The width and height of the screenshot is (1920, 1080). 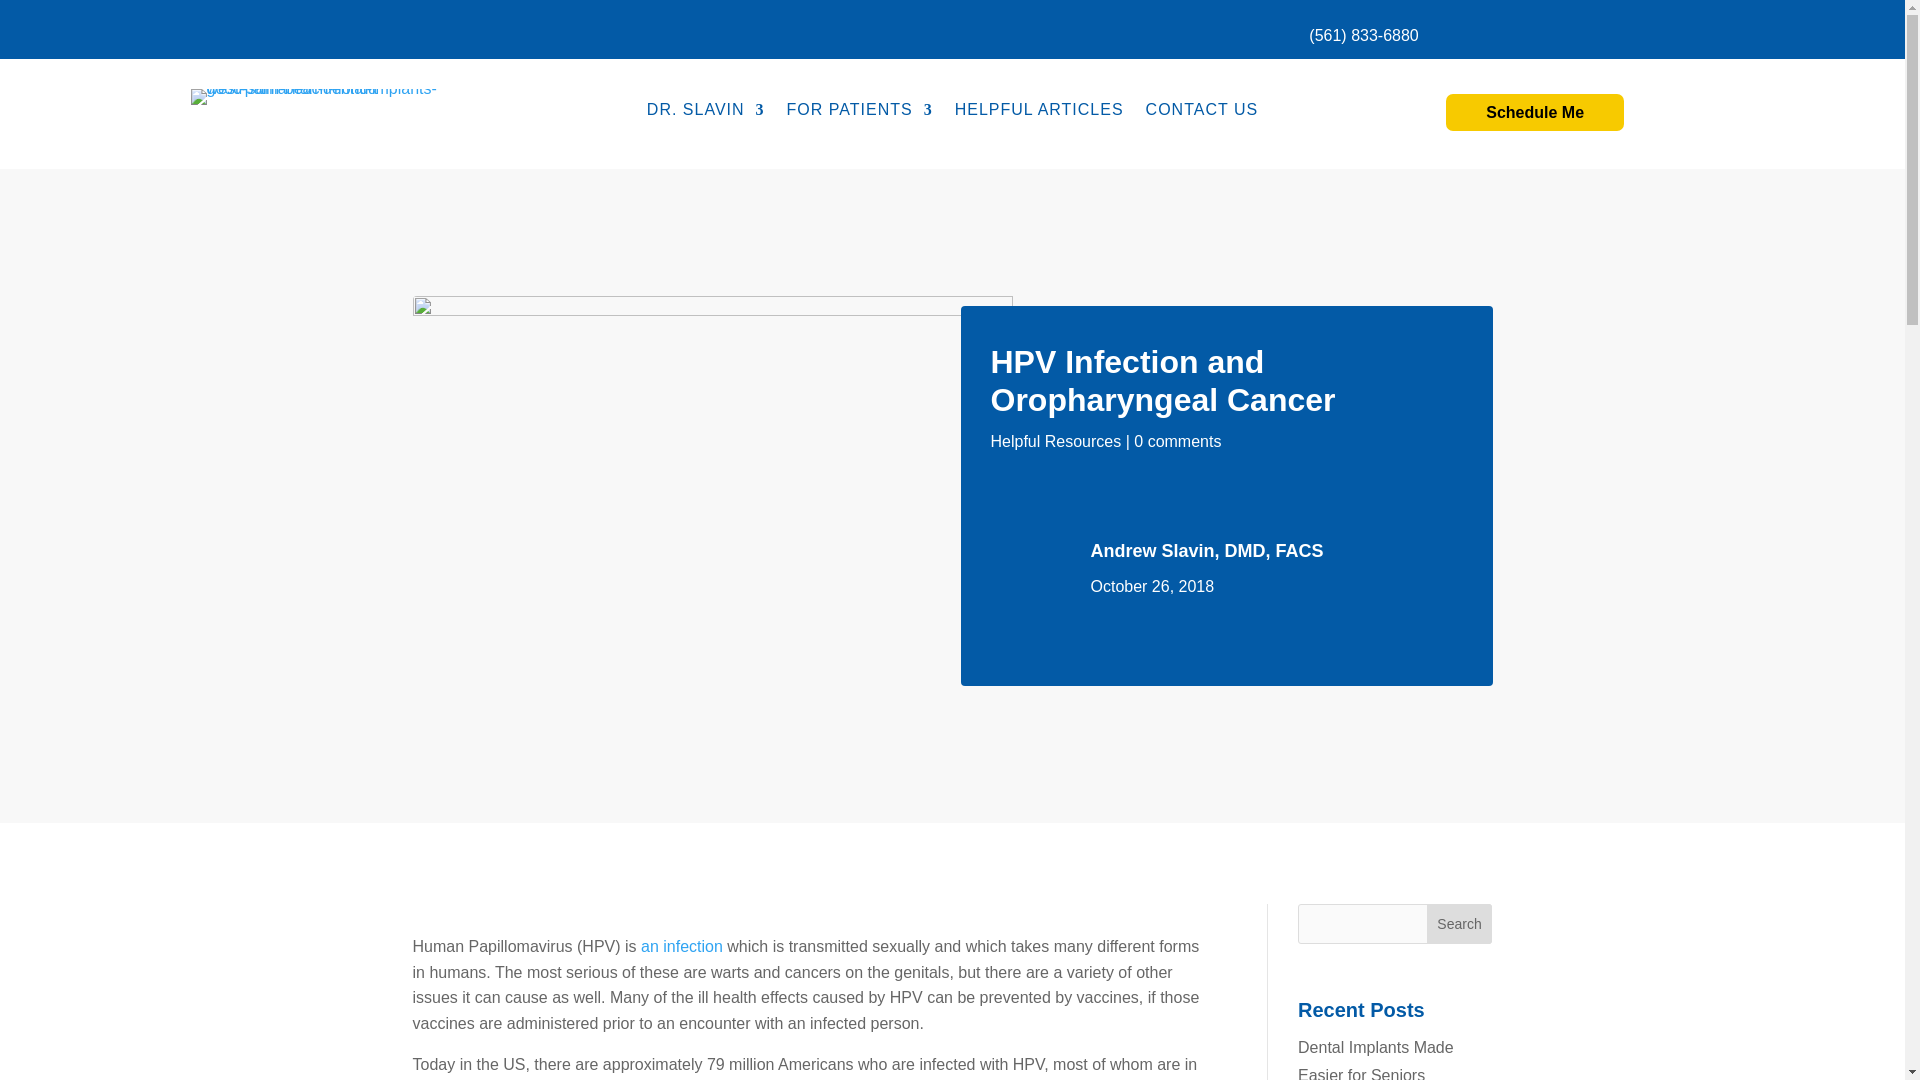 What do you see at coordinates (1038, 114) in the screenshot?
I see `HELPFUL ARTICLES` at bounding box center [1038, 114].